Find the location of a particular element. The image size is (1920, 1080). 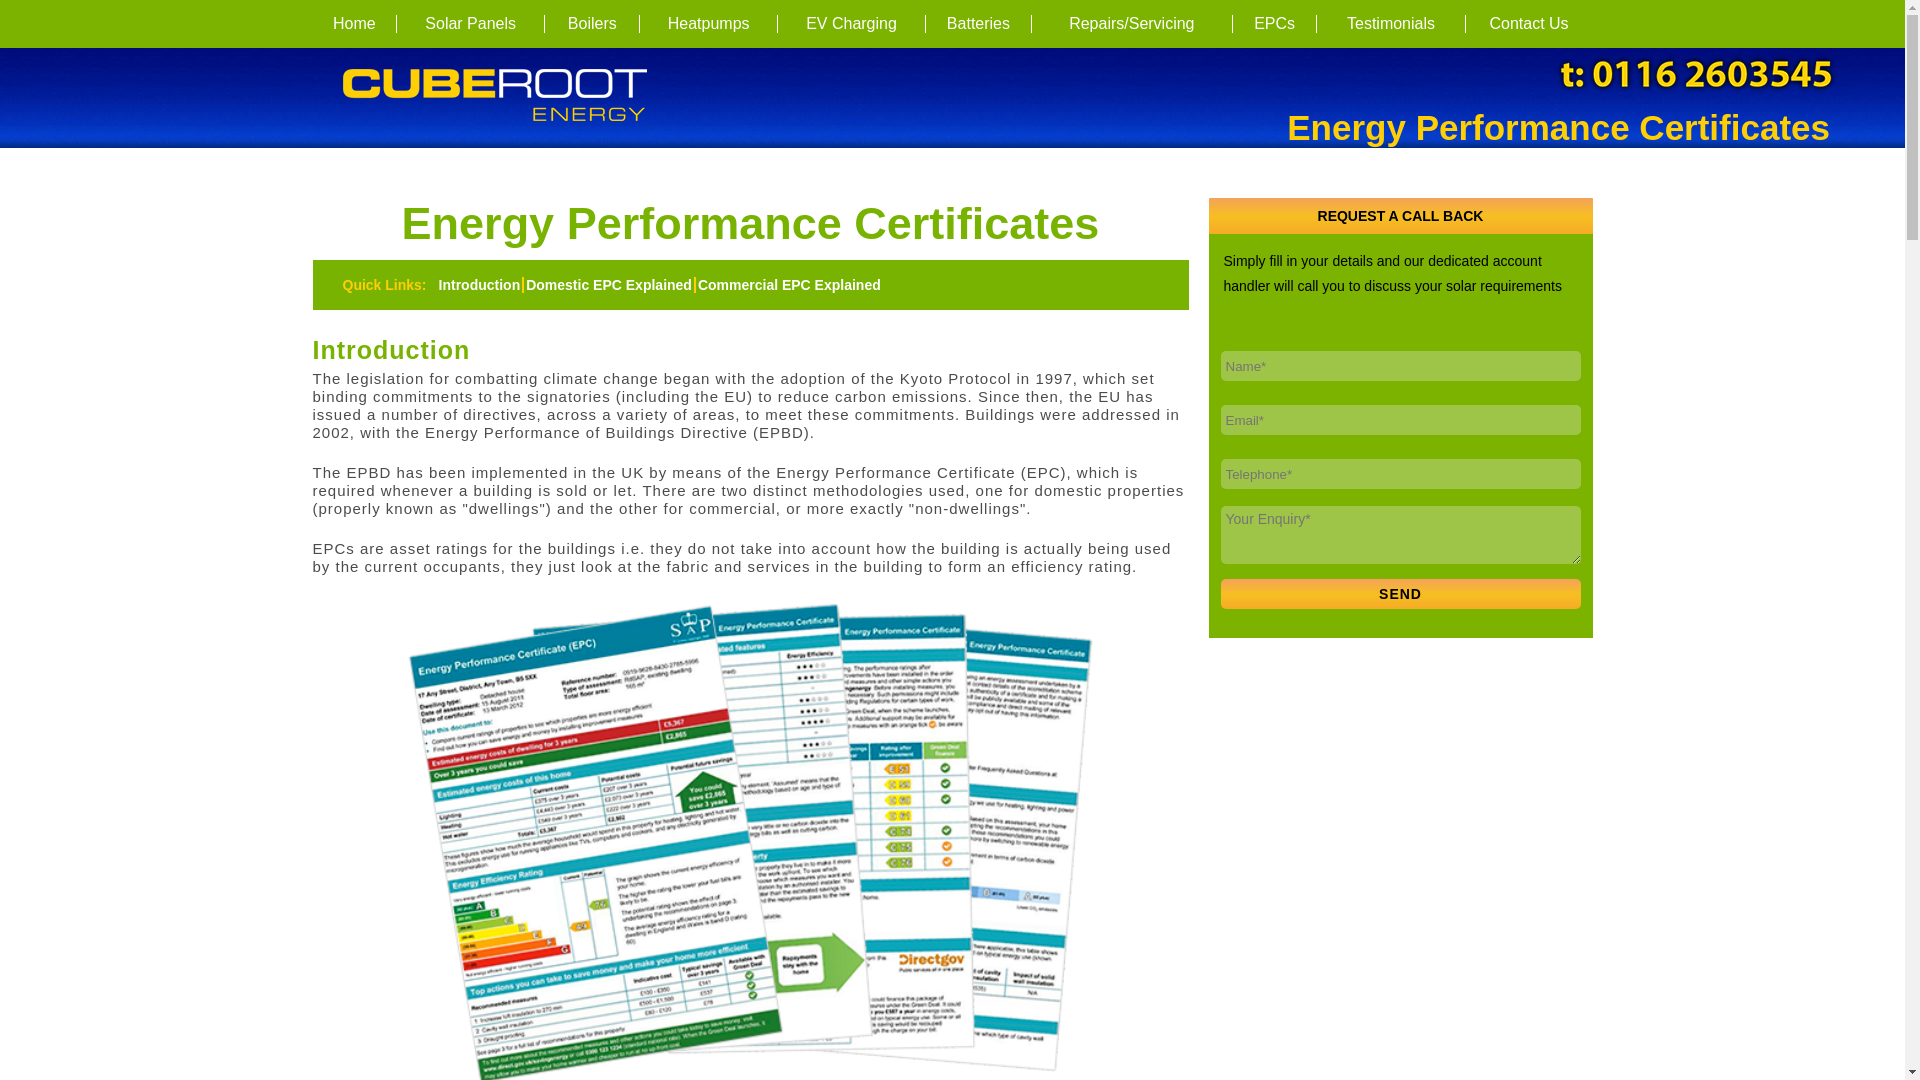

Home is located at coordinates (354, 24).